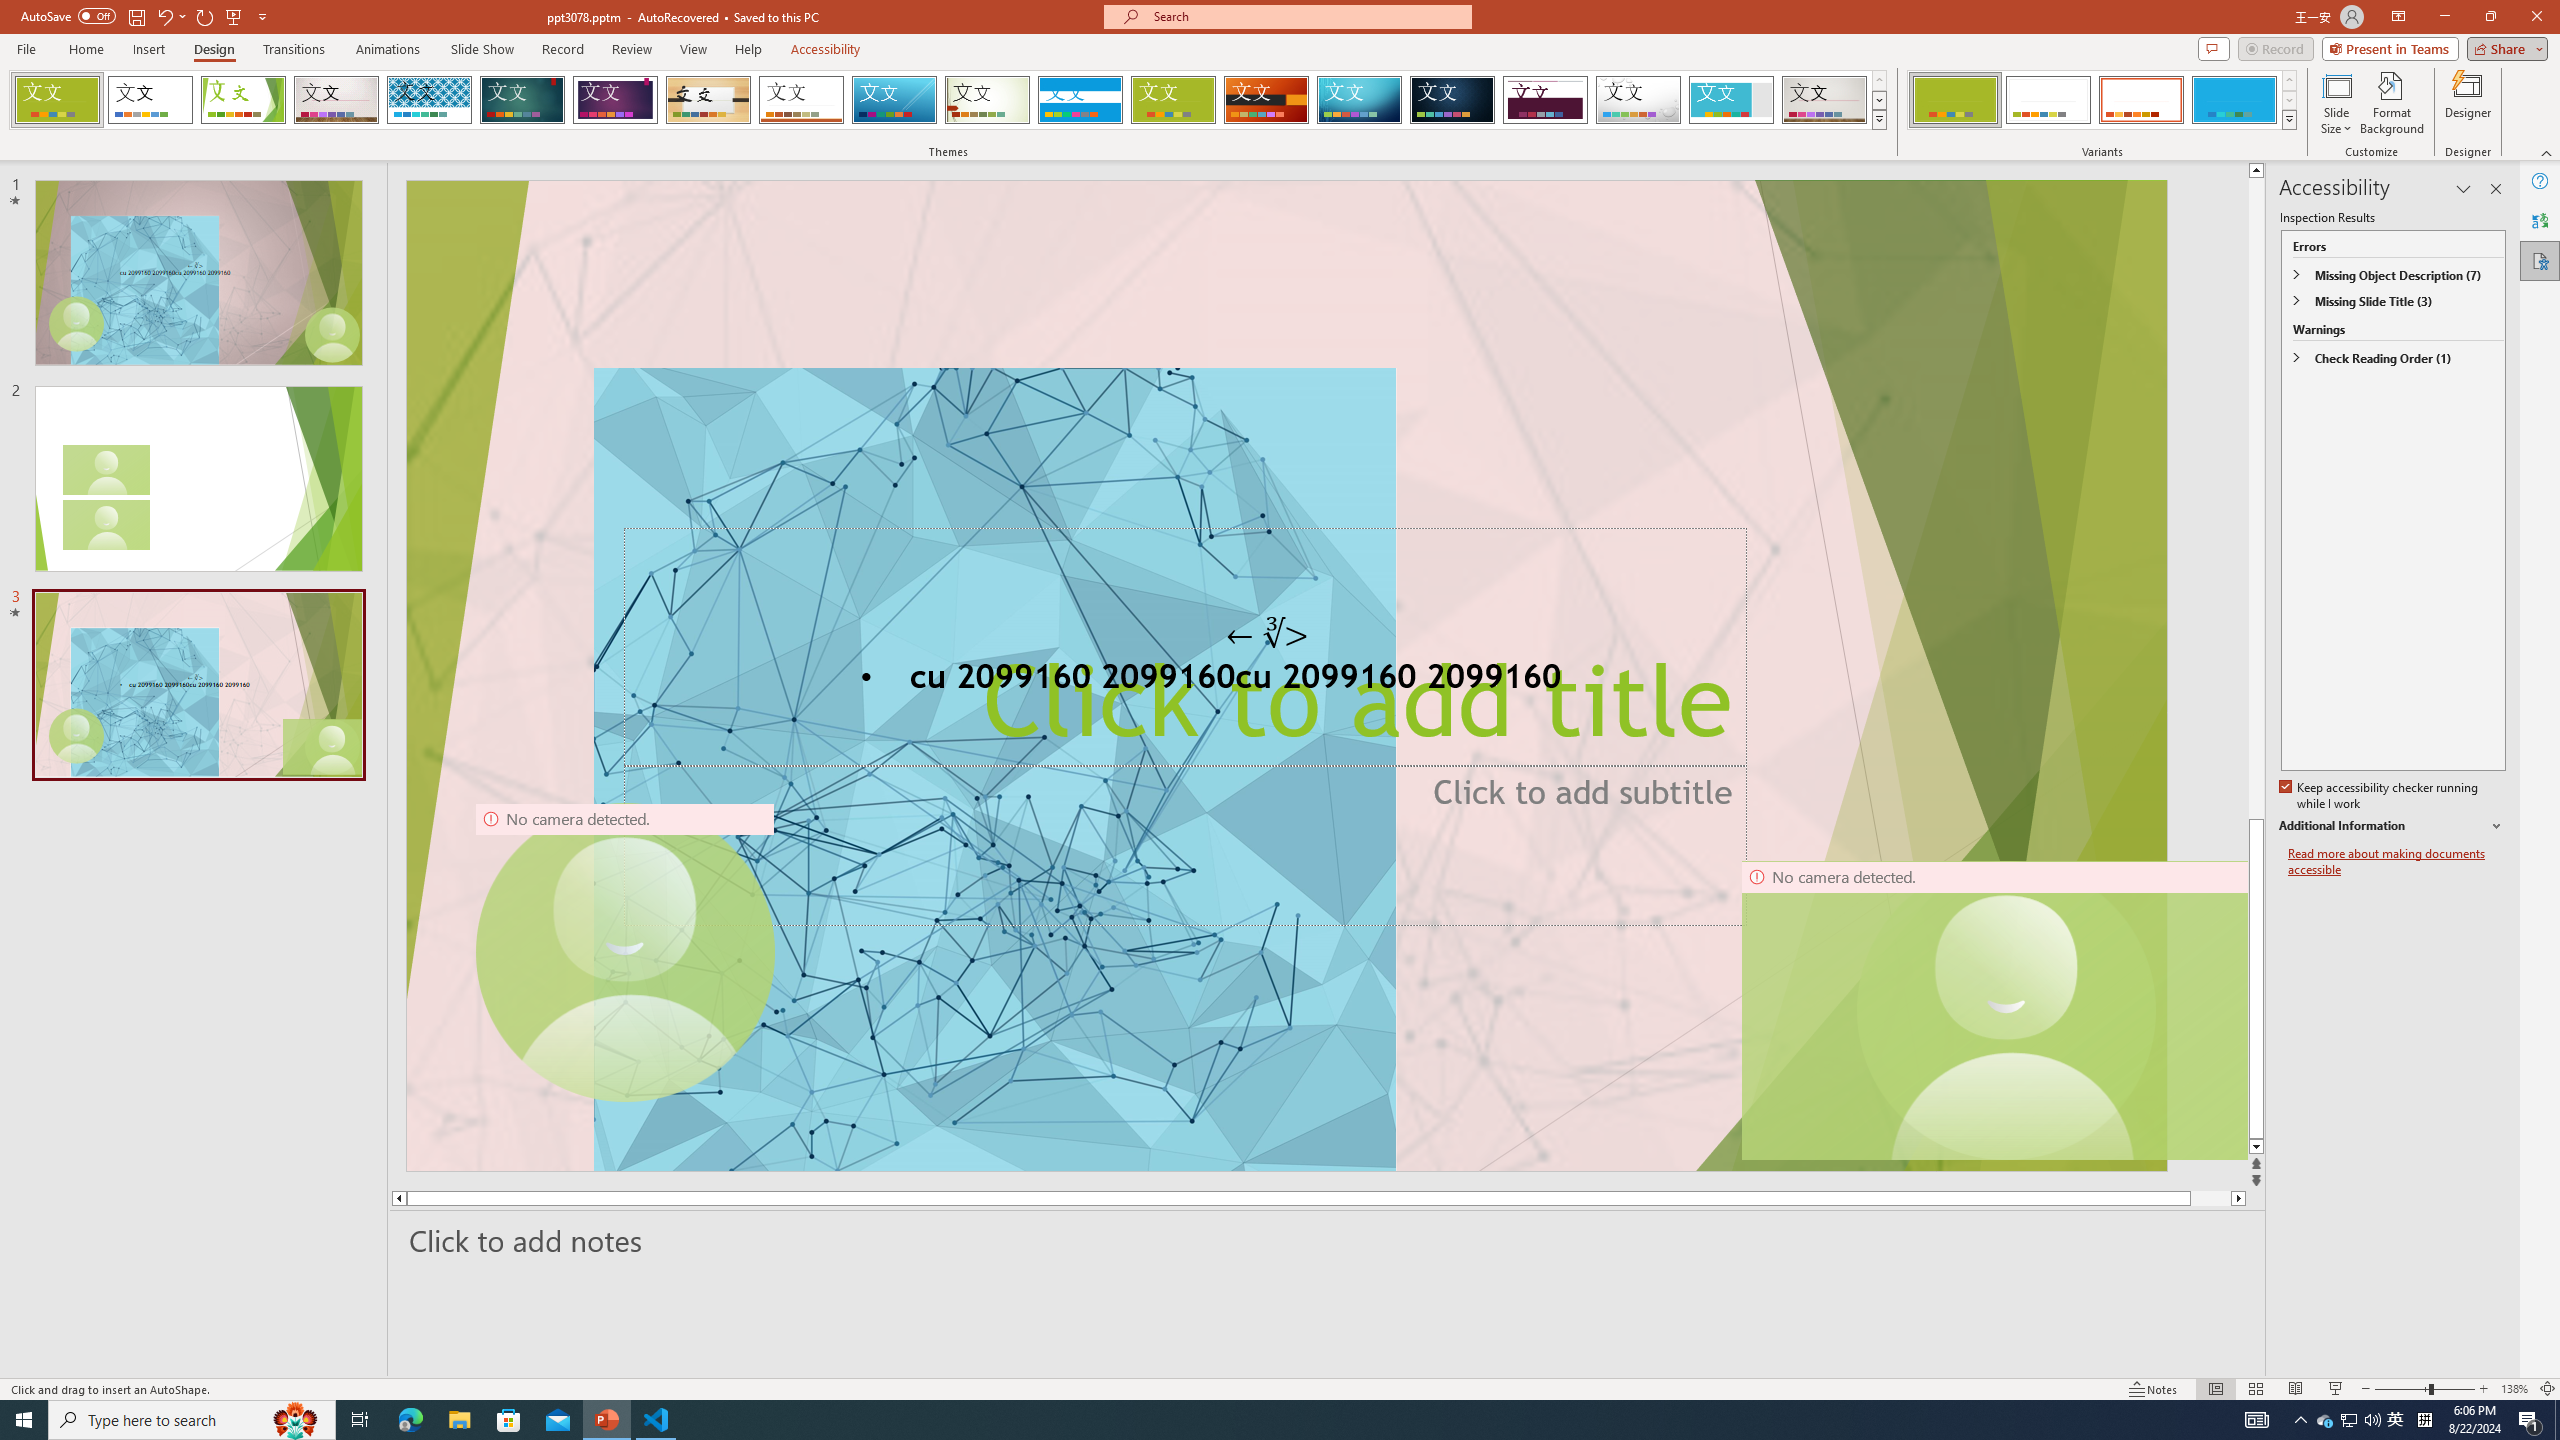 This screenshot has width=2560, height=1440. What do you see at coordinates (1452, 100) in the screenshot?
I see `Damask` at bounding box center [1452, 100].